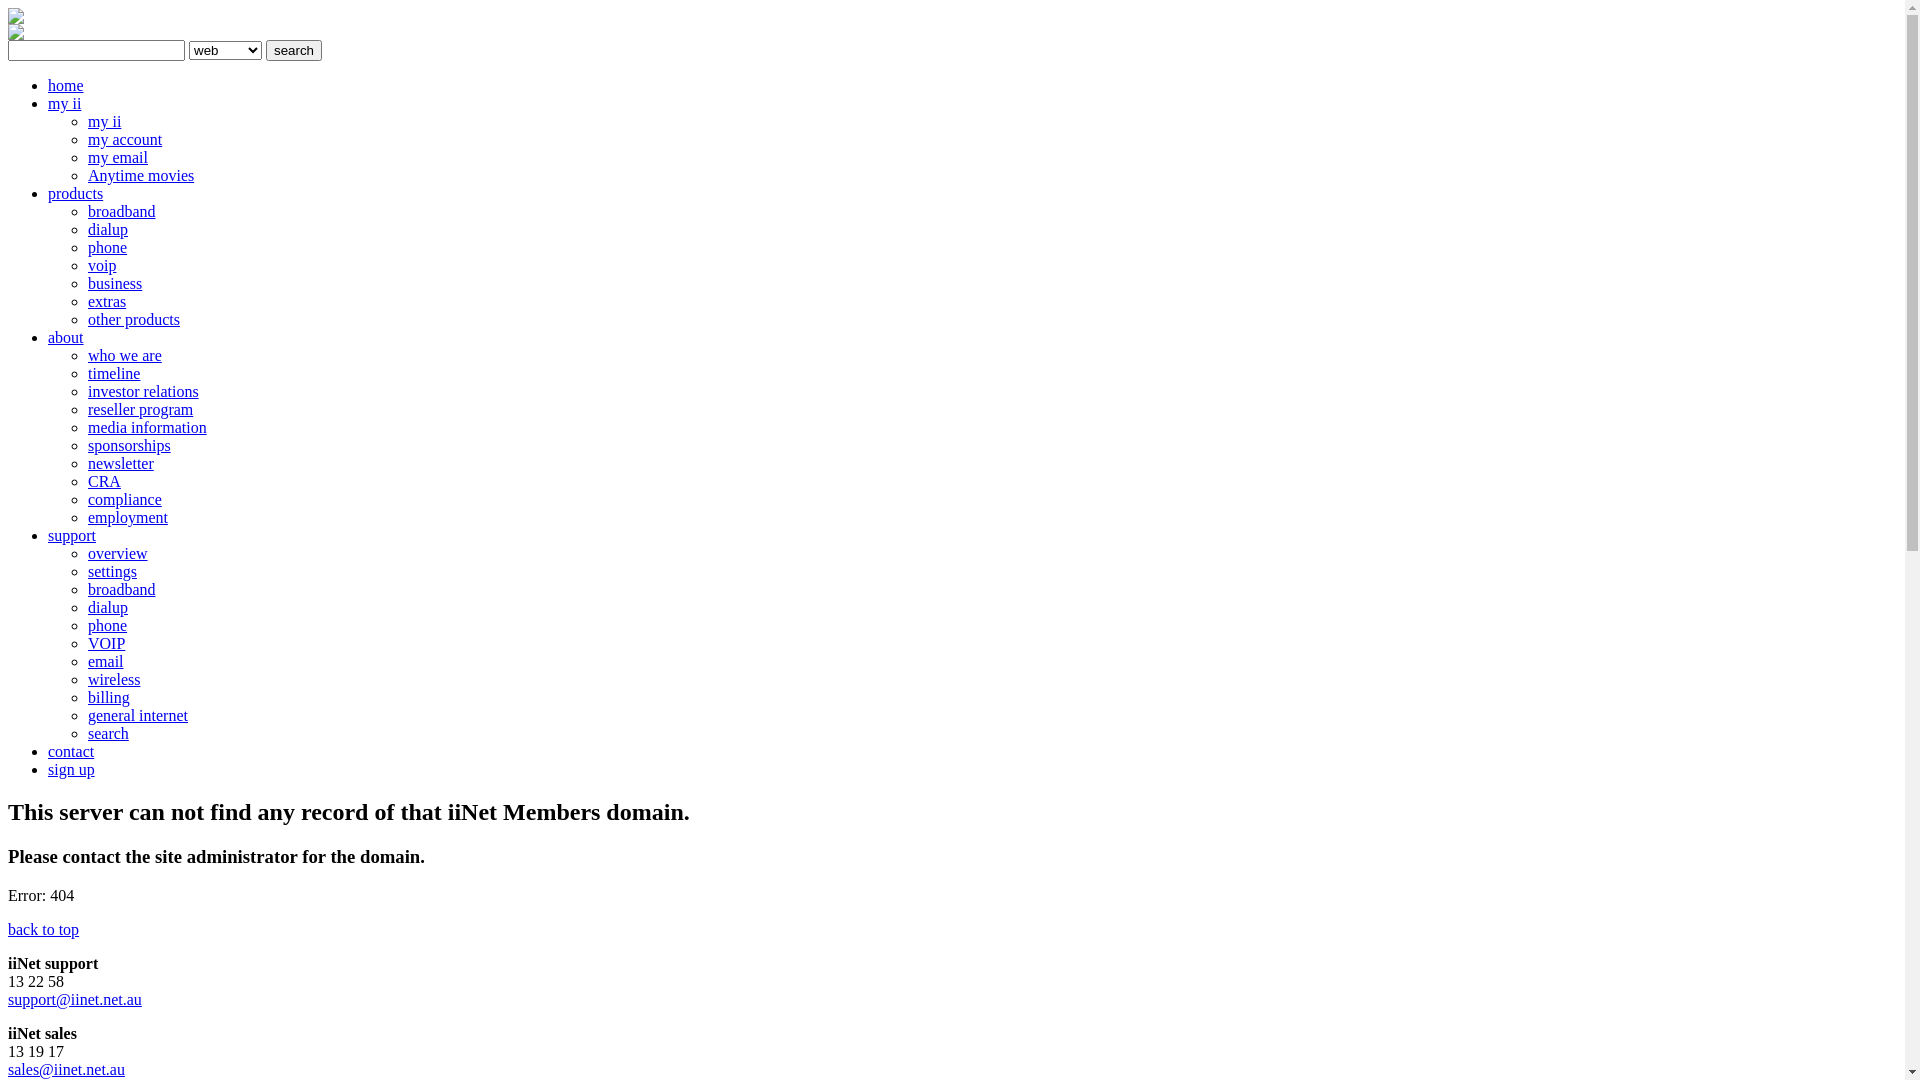  Describe the element at coordinates (134, 320) in the screenshot. I see `other products` at that location.